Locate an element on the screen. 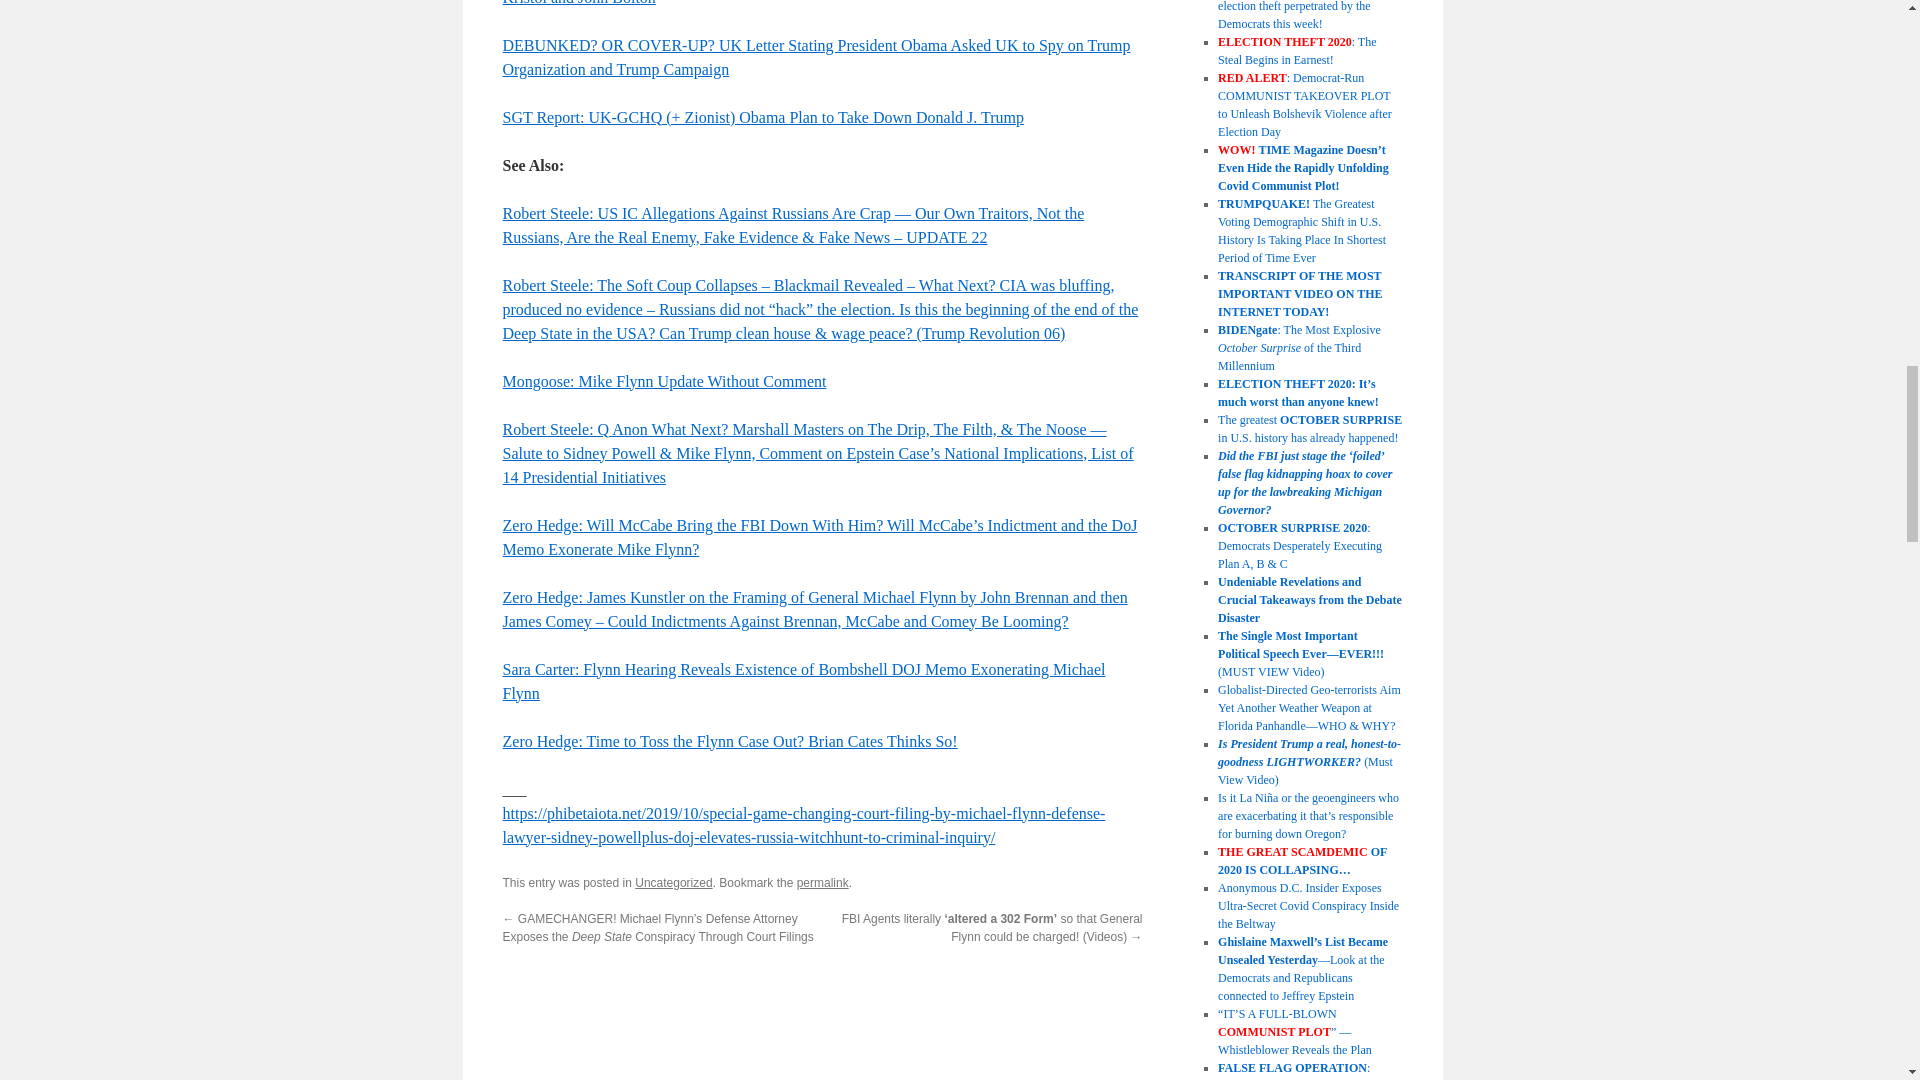  Mongoose: Mike Flynn Update Without Comment is located at coordinates (663, 380).